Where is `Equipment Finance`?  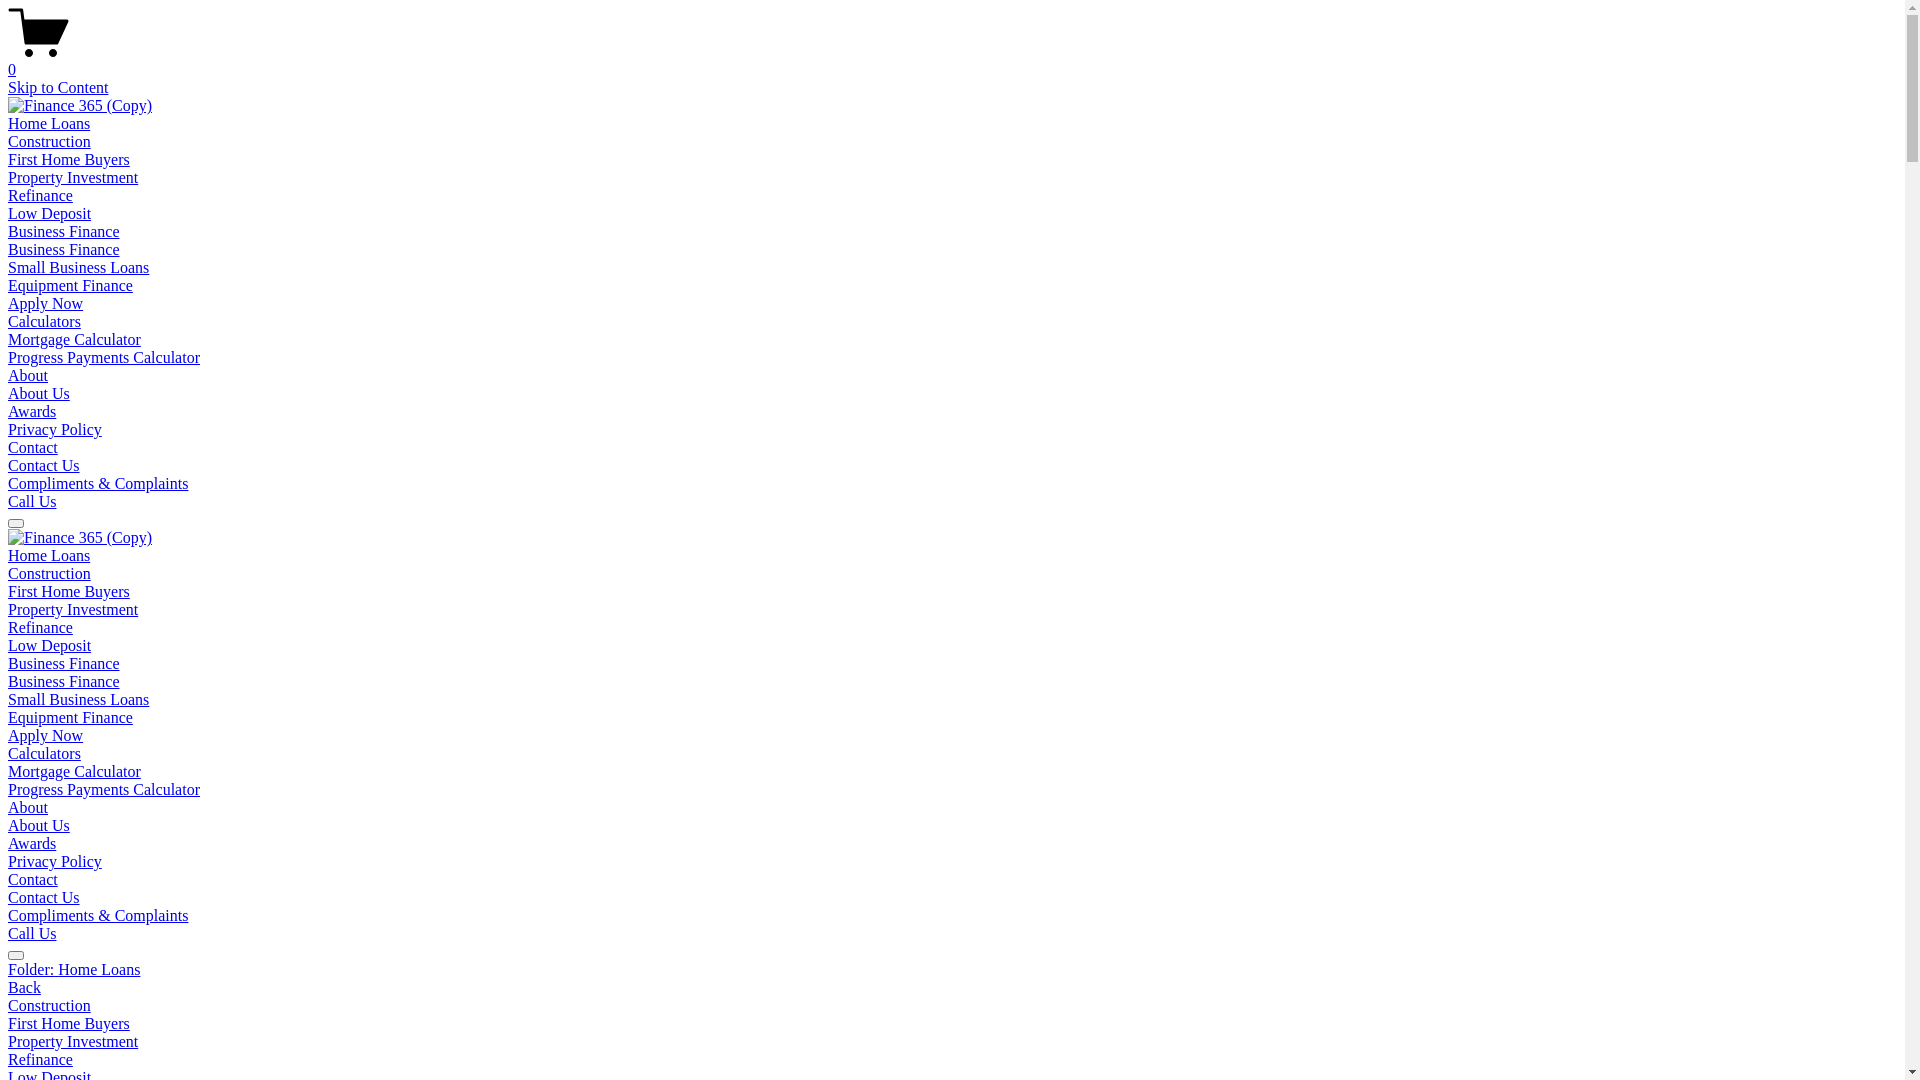
Equipment Finance is located at coordinates (70, 286).